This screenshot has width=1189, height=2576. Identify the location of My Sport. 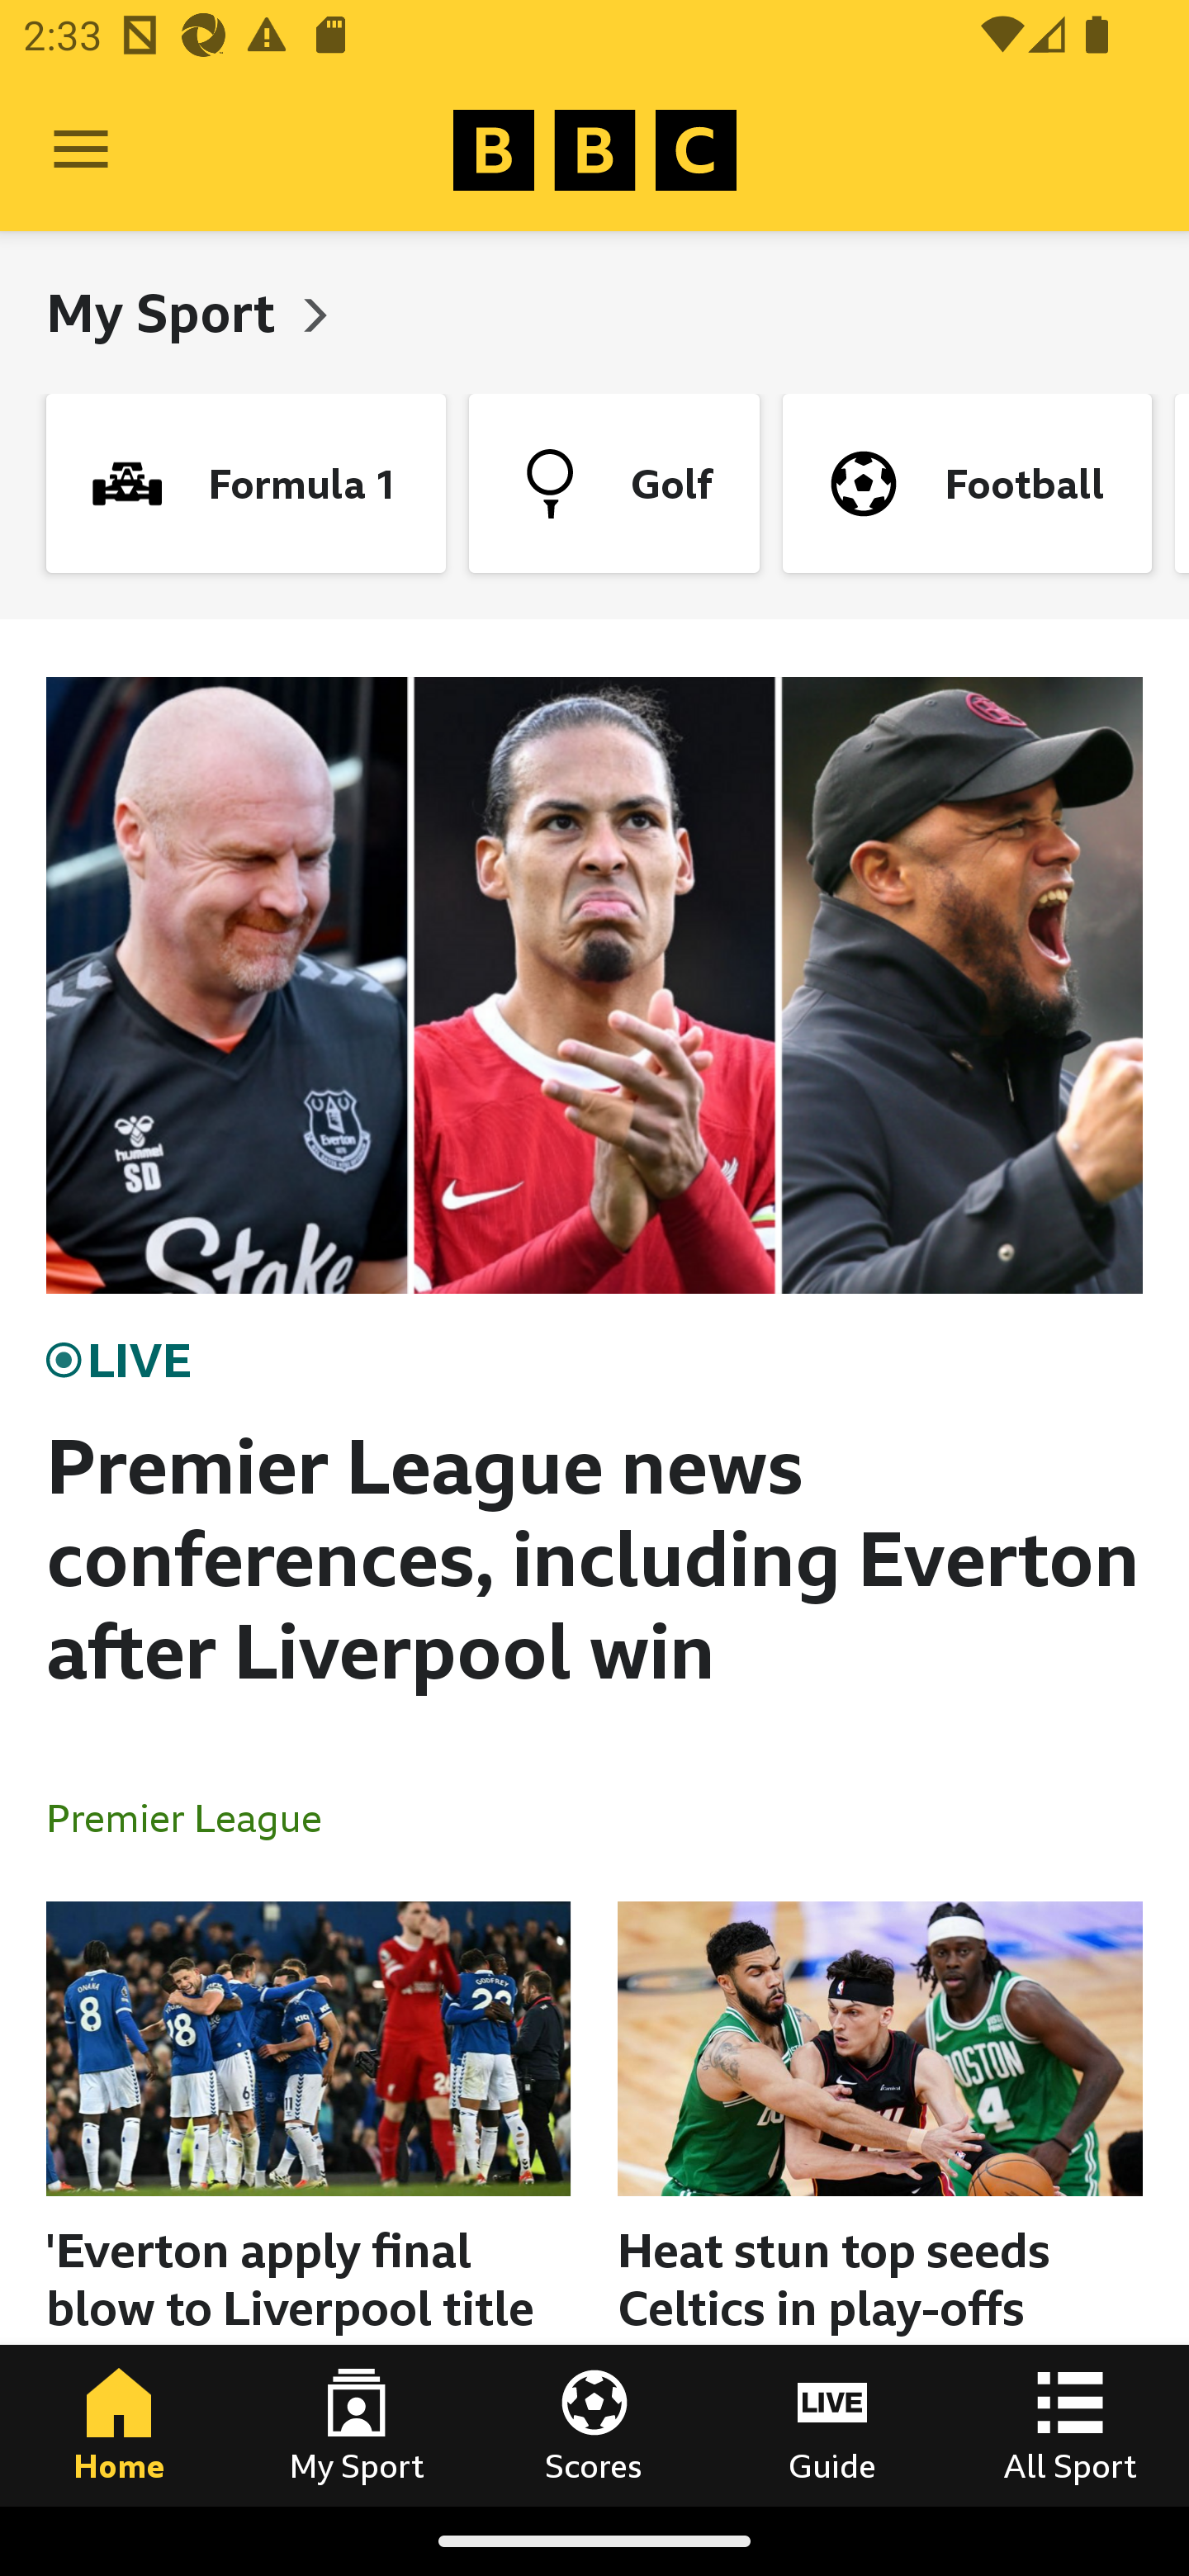
(357, 2425).